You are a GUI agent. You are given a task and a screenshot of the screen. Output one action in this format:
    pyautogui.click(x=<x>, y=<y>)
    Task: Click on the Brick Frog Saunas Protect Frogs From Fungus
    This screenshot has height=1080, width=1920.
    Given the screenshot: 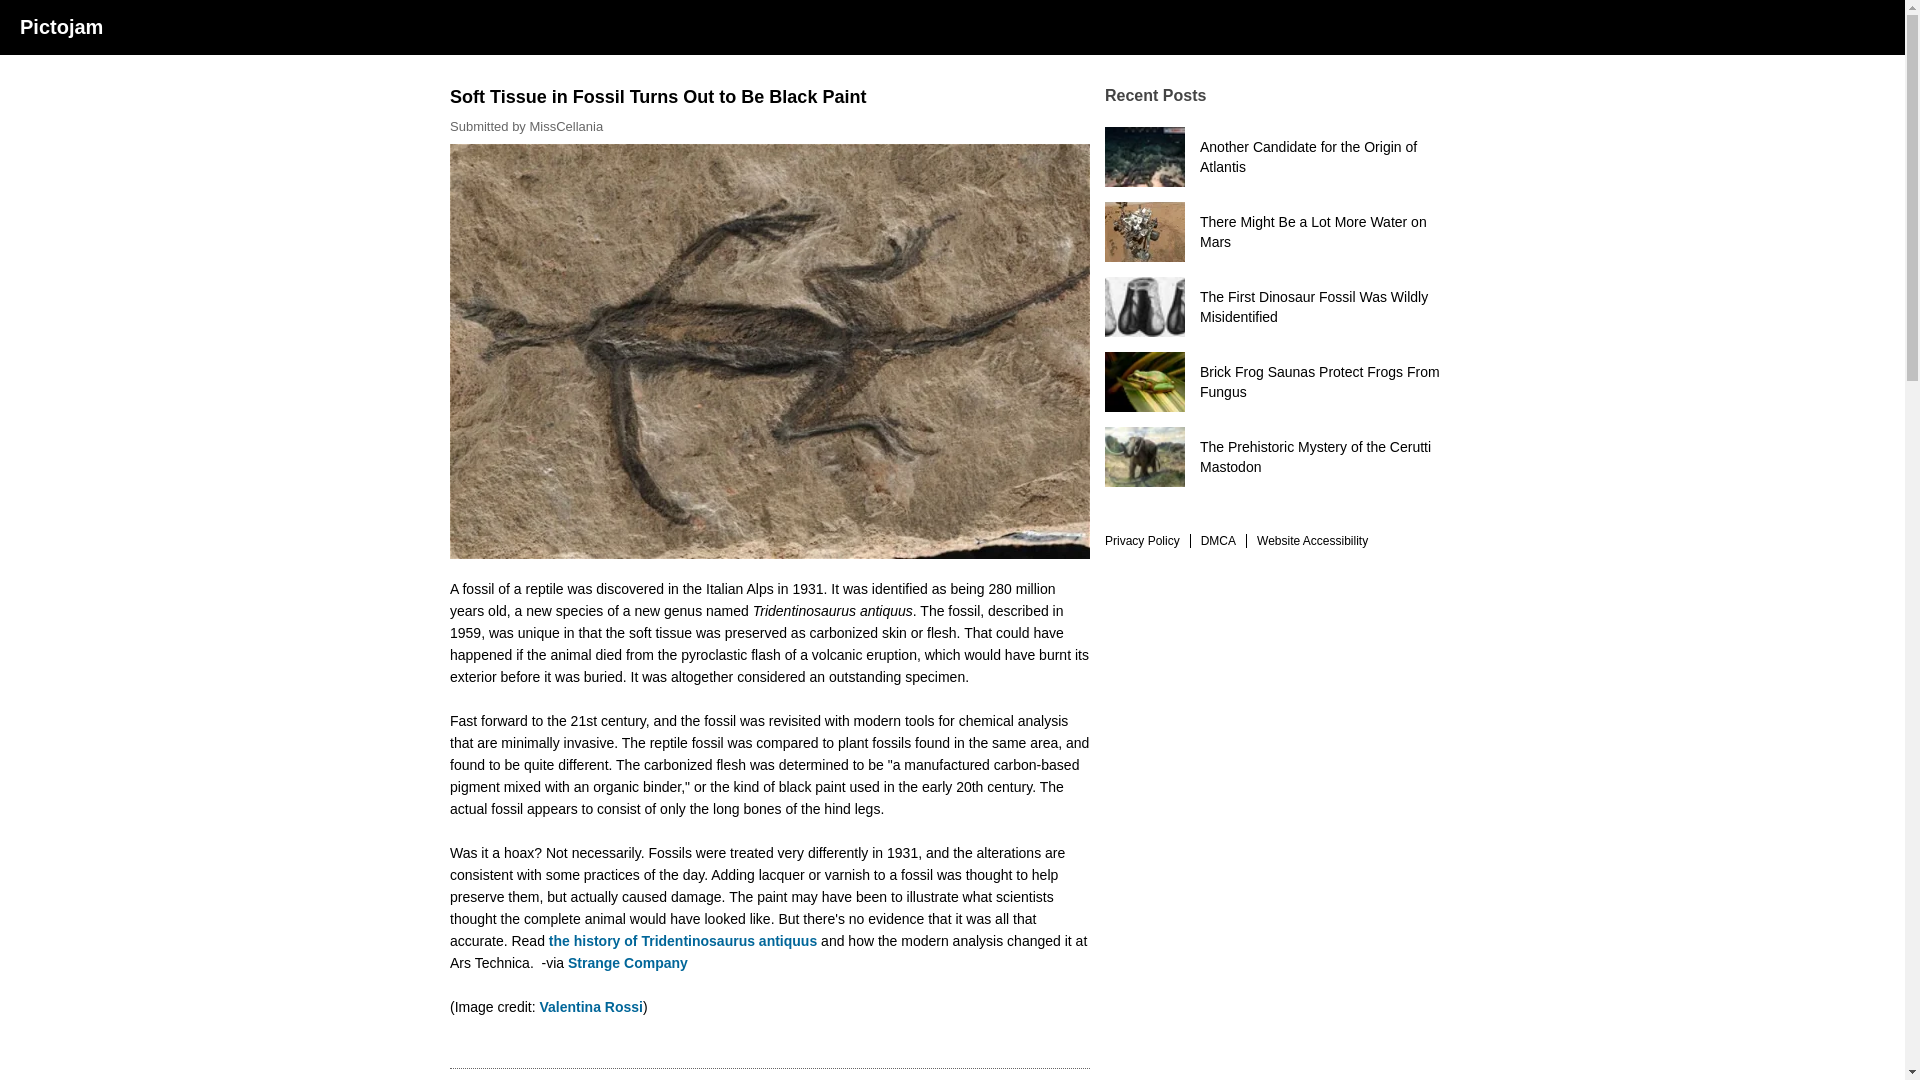 What is the action you would take?
    pyautogui.click(x=1280, y=382)
    